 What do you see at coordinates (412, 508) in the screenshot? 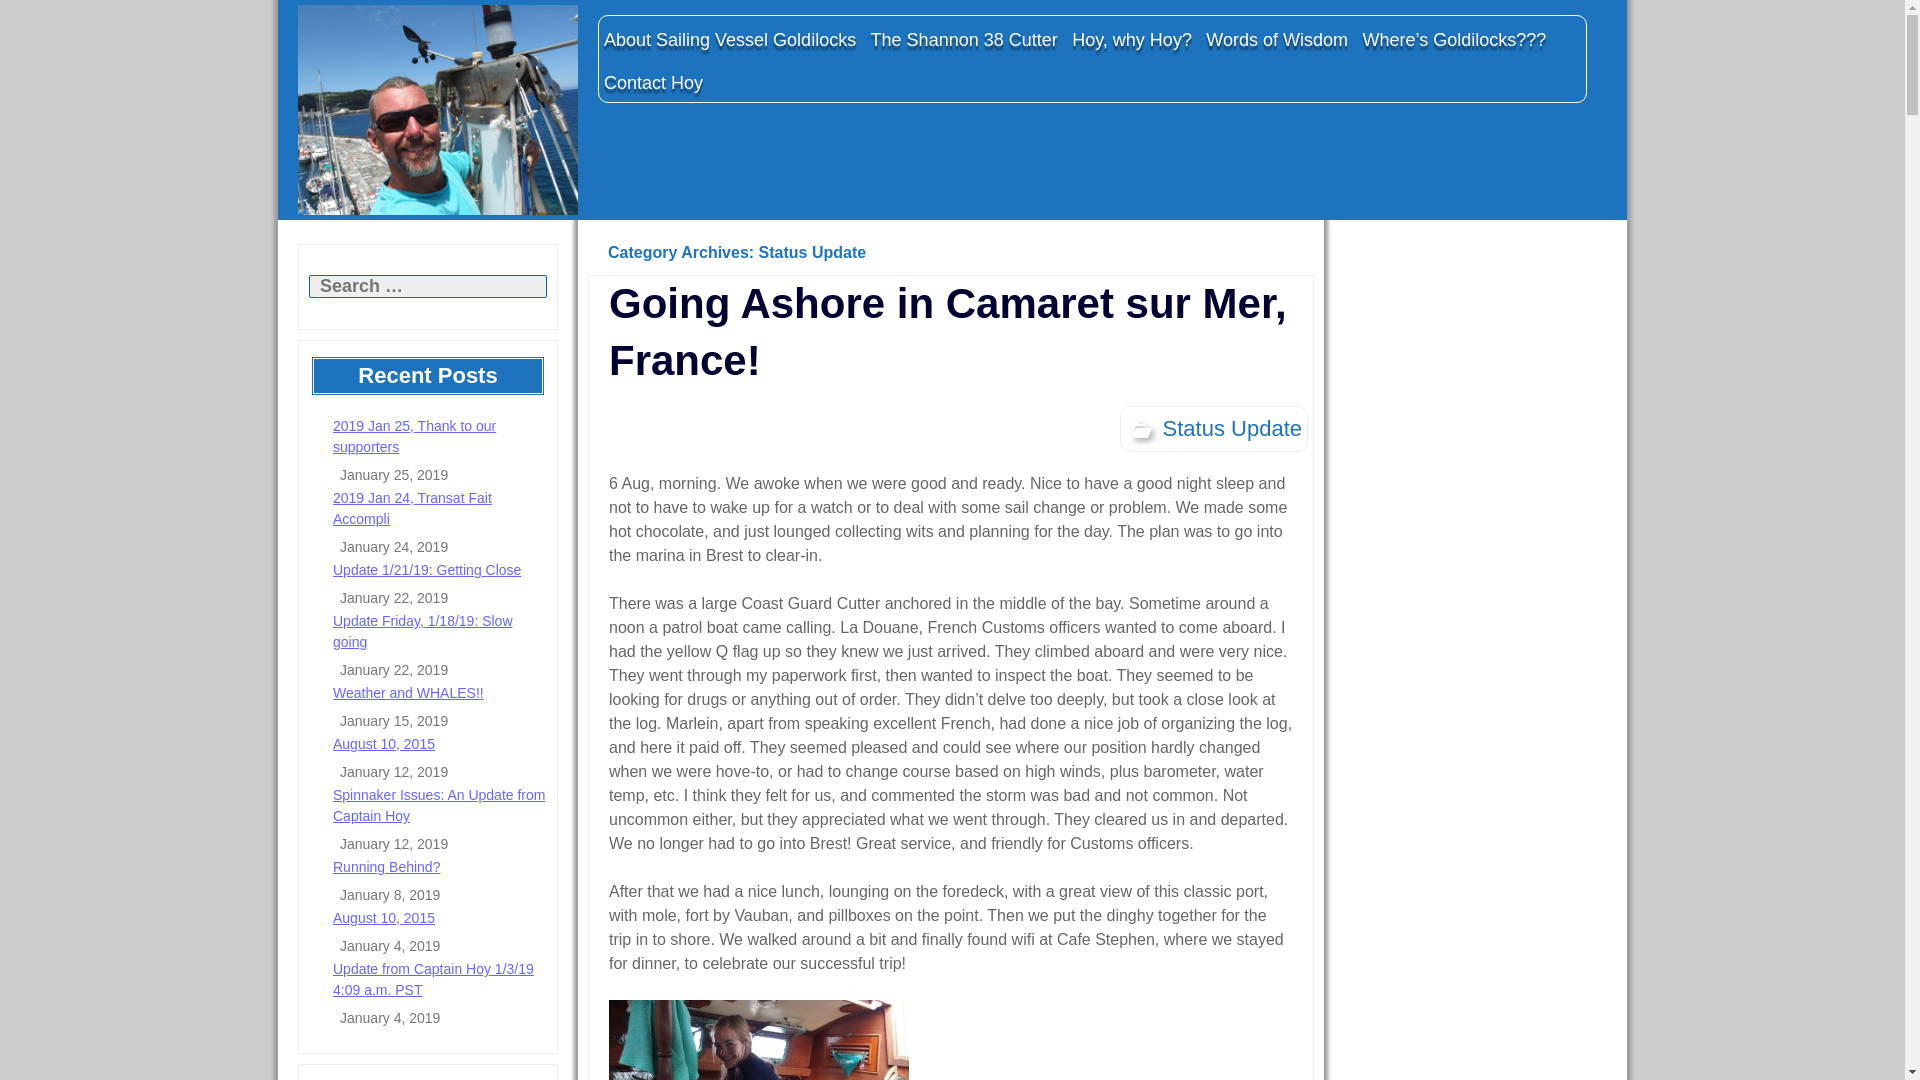
I see `2019 Jan 24, Transat Fait Accompli` at bounding box center [412, 508].